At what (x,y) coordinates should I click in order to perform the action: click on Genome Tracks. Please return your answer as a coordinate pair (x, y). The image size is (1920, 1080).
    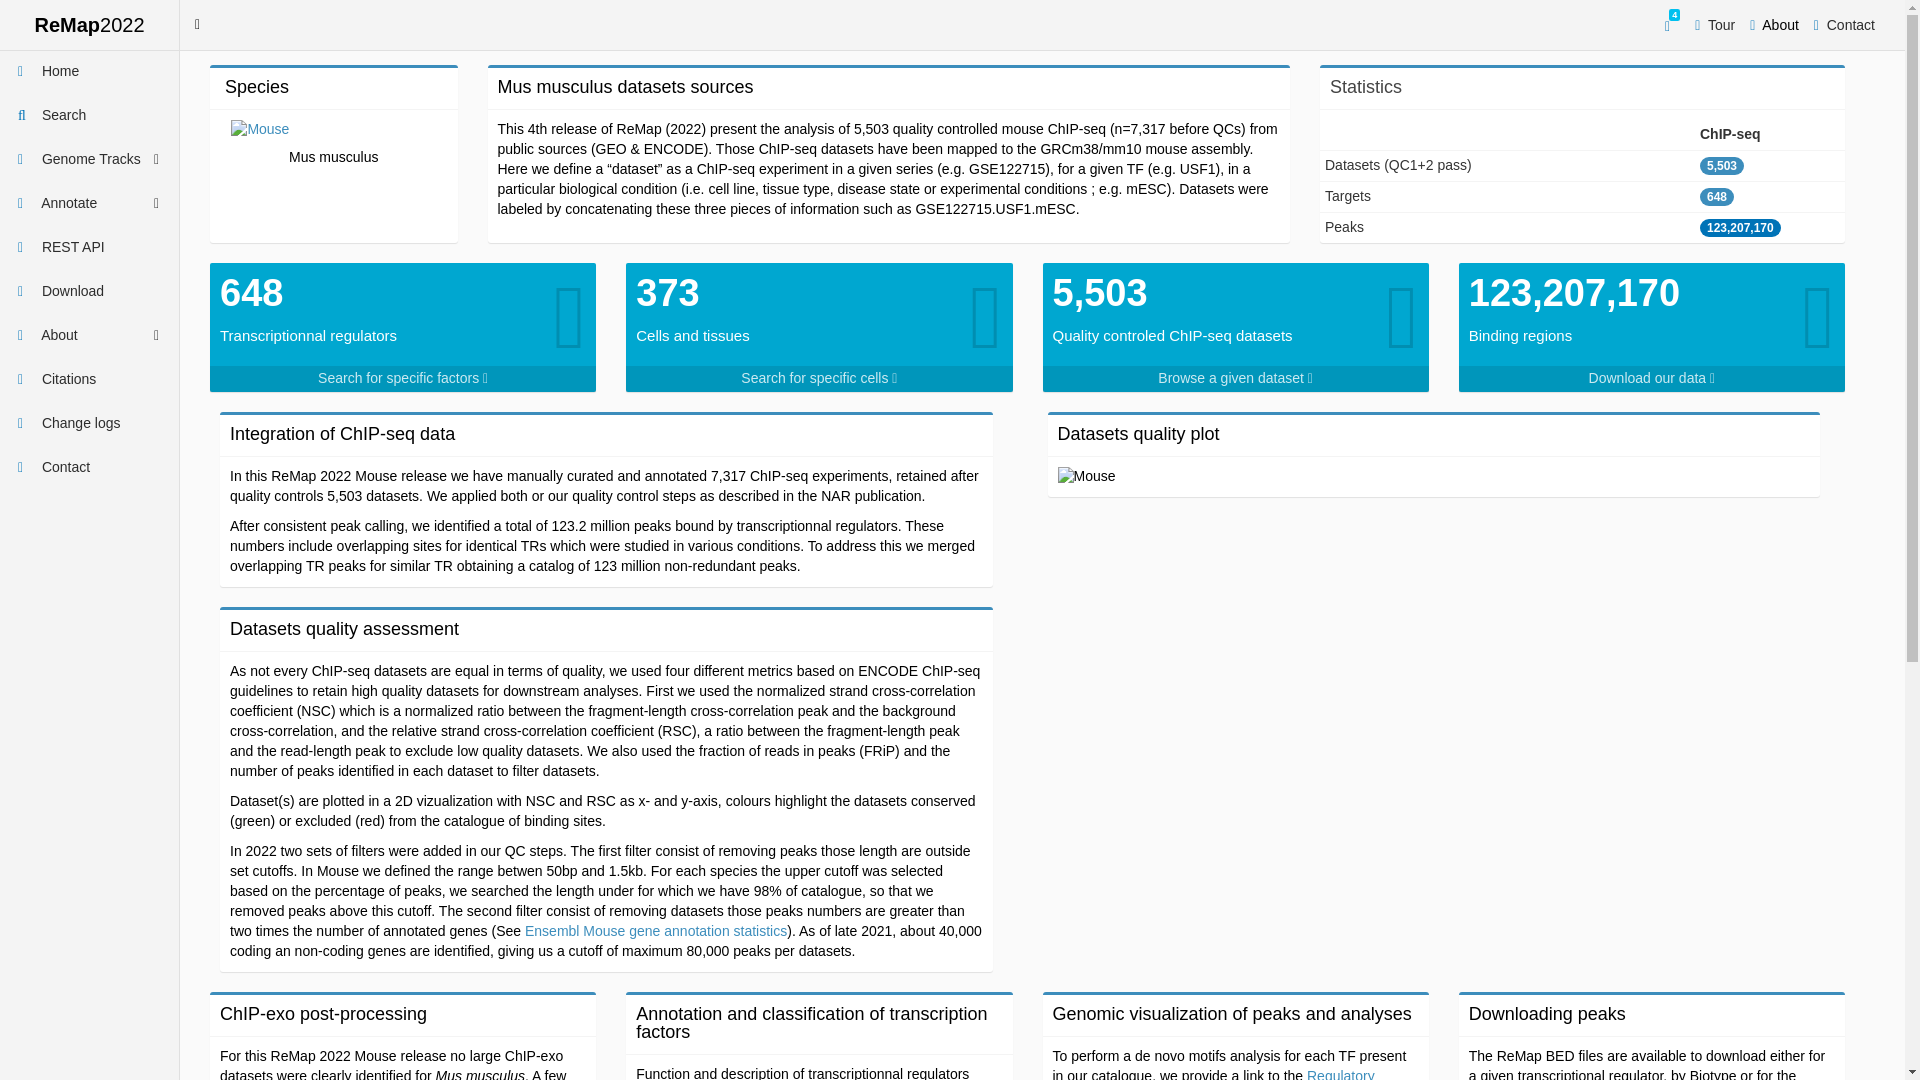
    Looking at the image, I should click on (89, 160).